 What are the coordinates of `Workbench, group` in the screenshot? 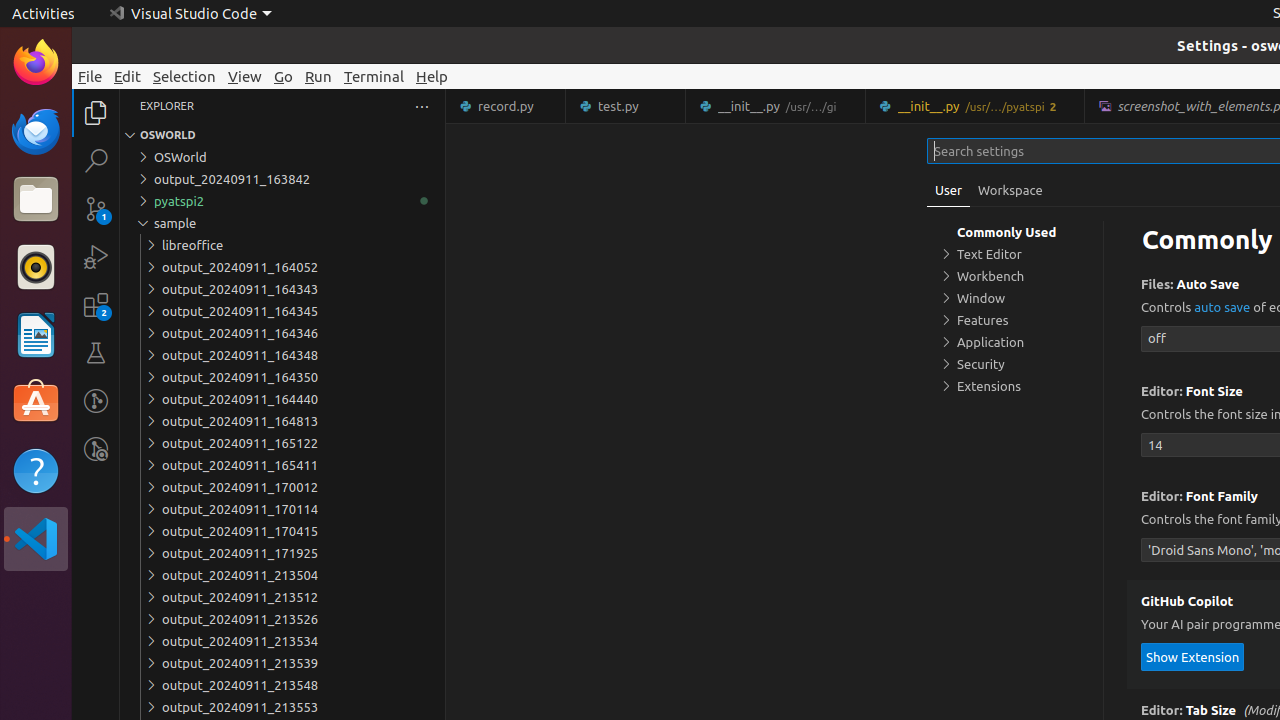 It's located at (1015, 276).